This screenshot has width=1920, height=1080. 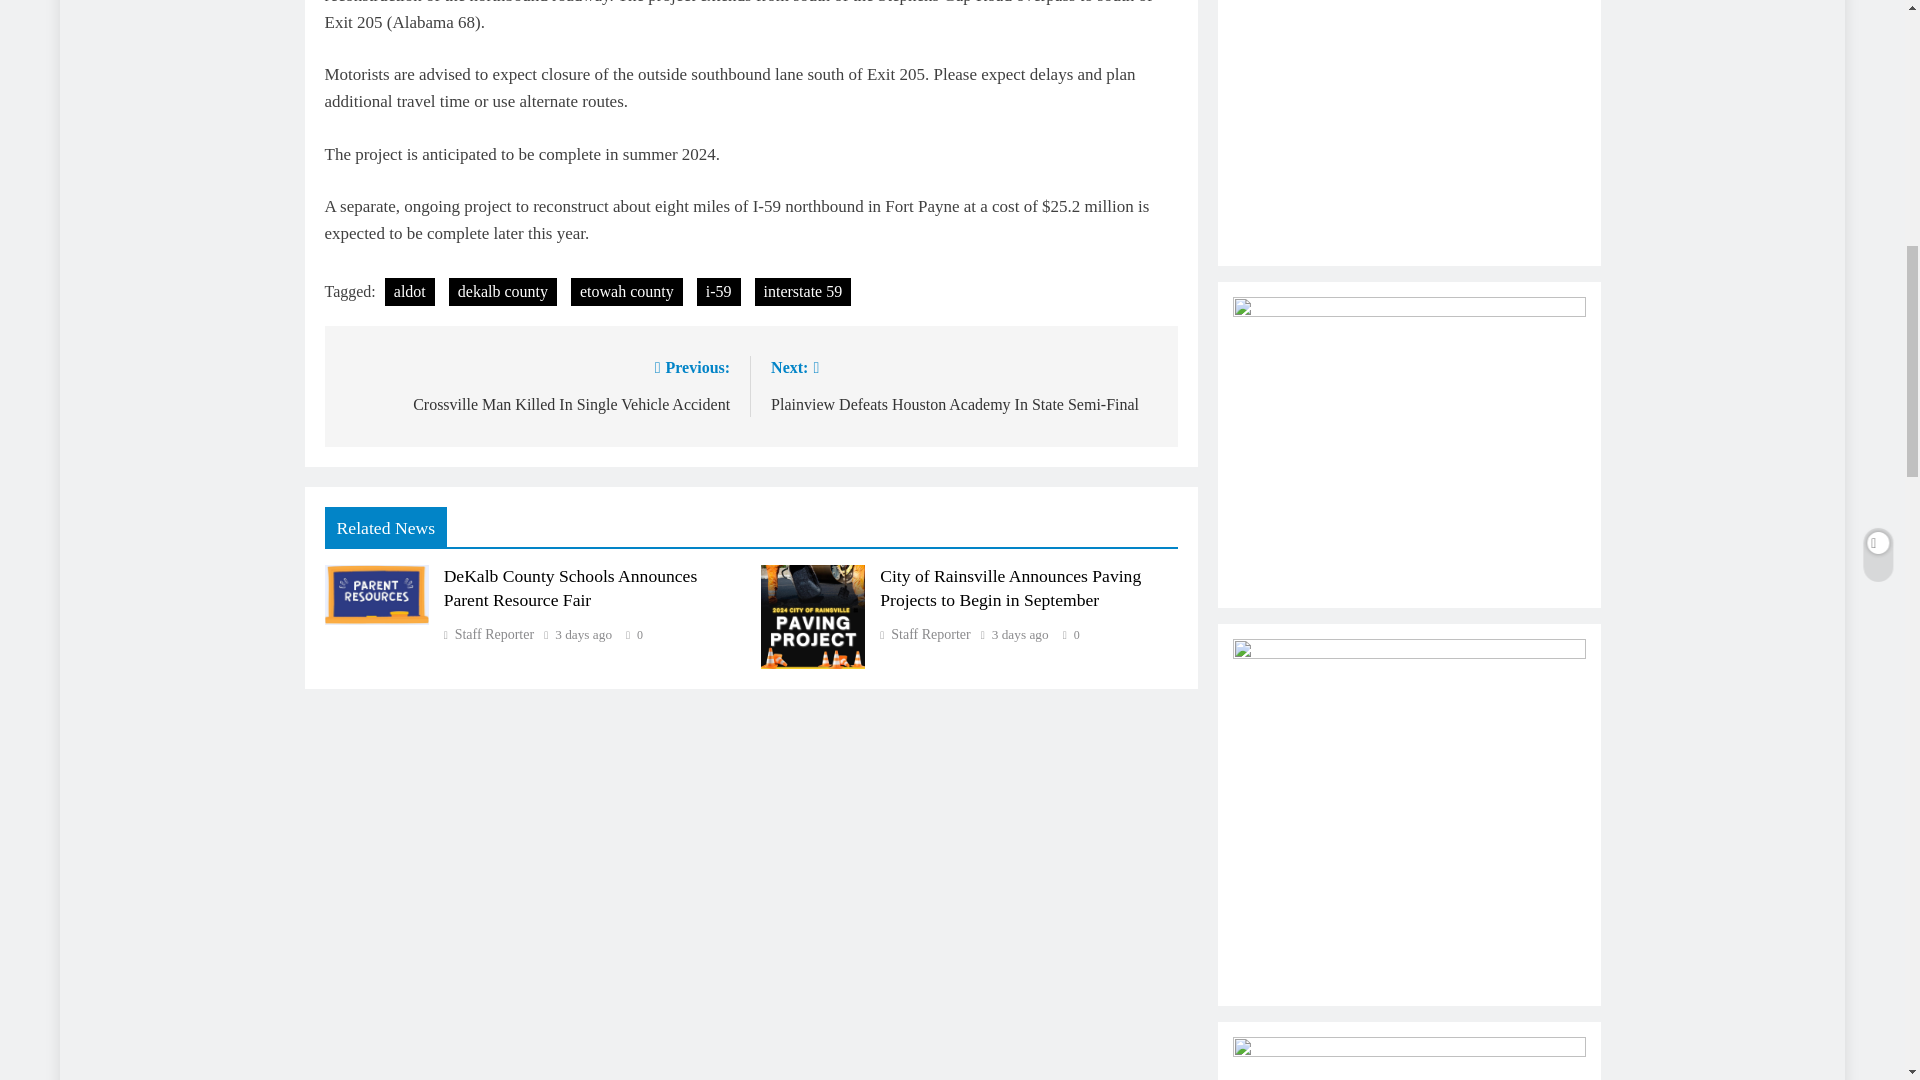 I want to click on i-59, so click(x=718, y=291).